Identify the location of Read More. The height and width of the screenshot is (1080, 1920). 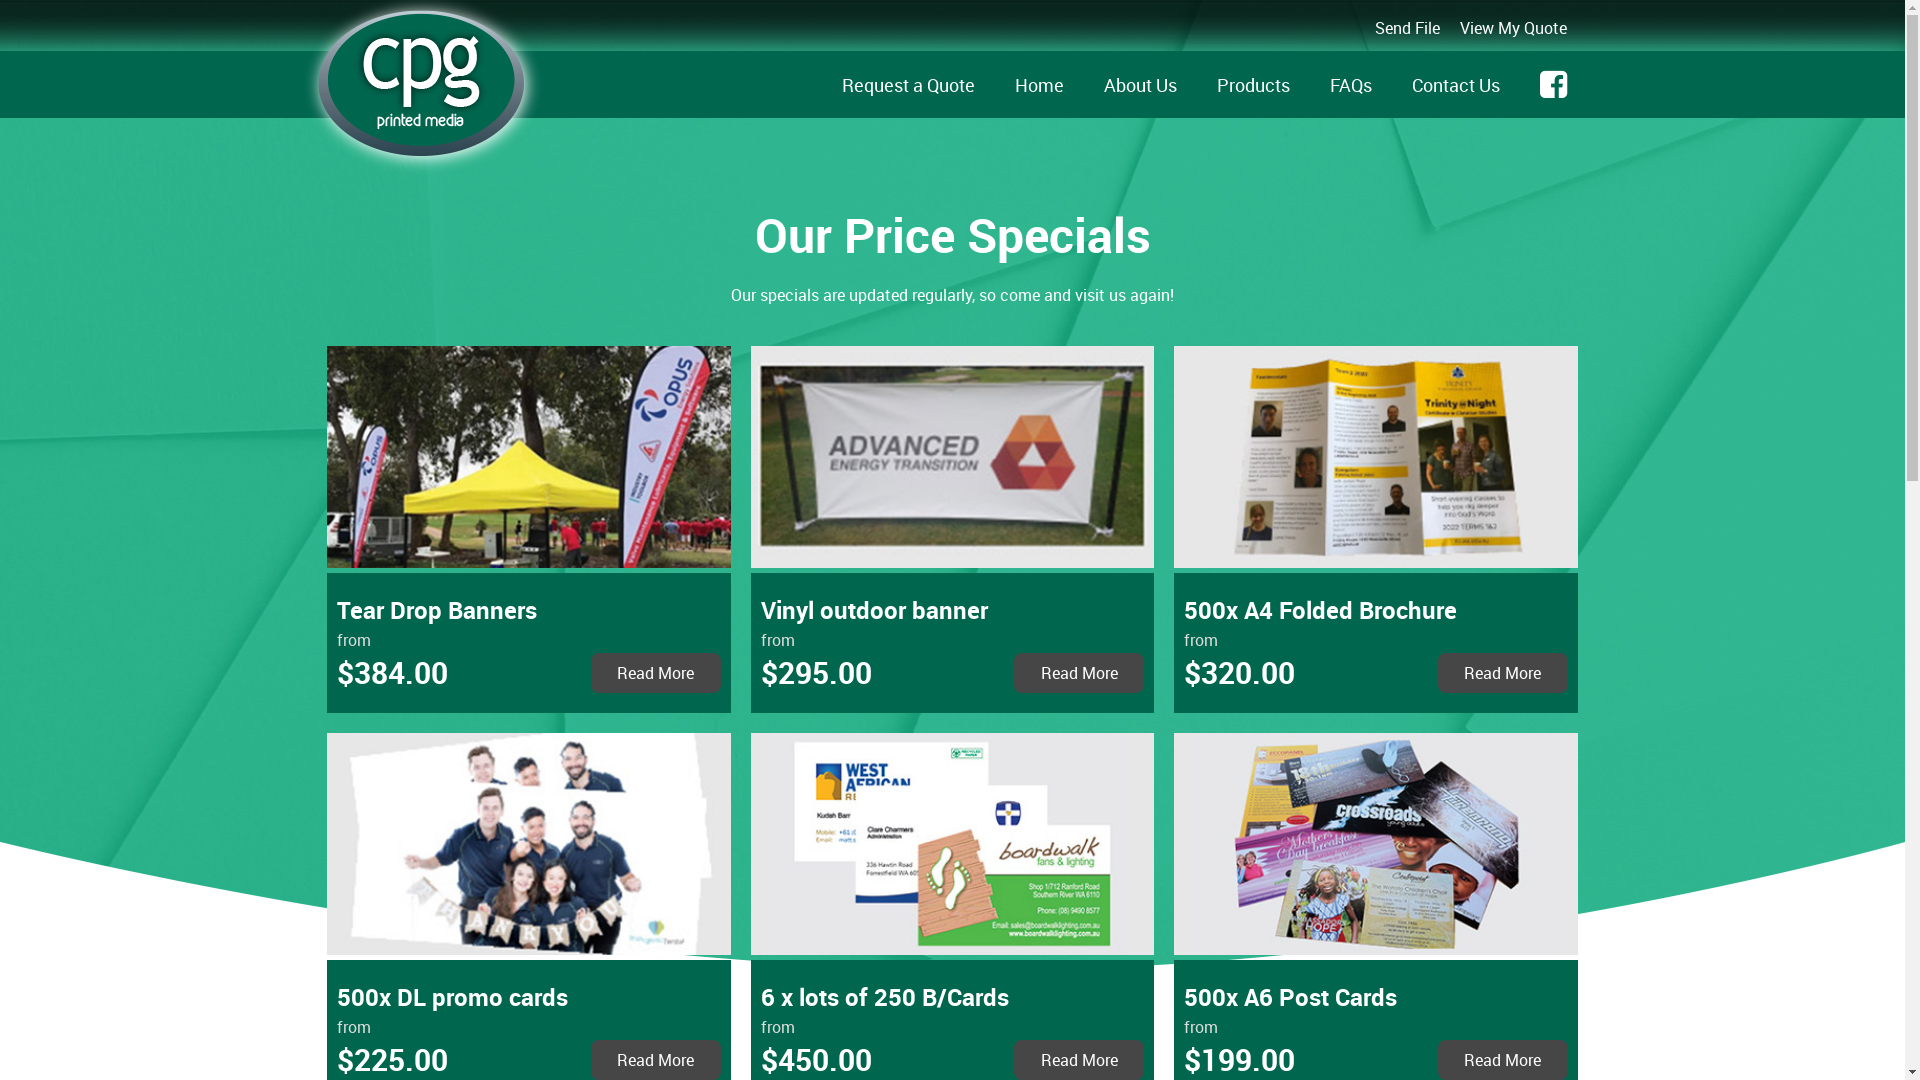
(656, 673).